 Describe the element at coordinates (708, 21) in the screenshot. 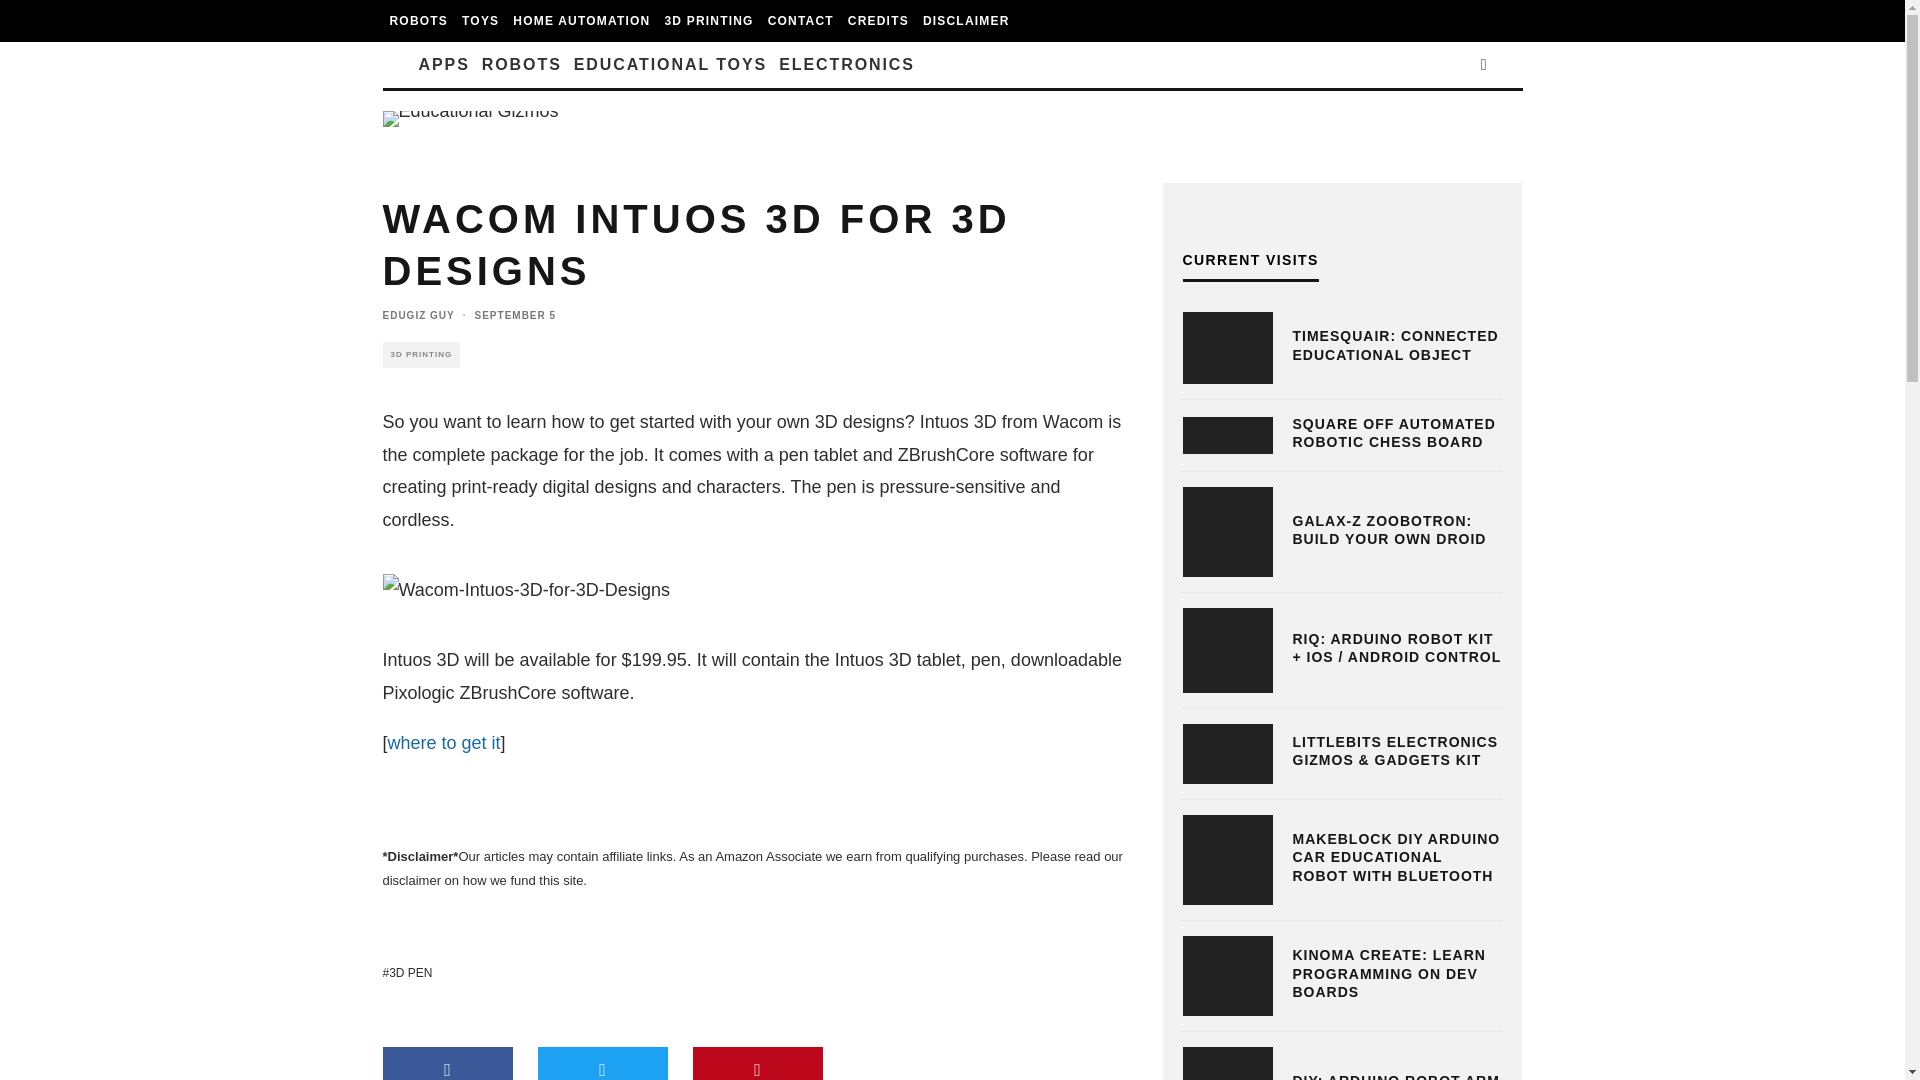

I see `3D PRINTING` at that location.